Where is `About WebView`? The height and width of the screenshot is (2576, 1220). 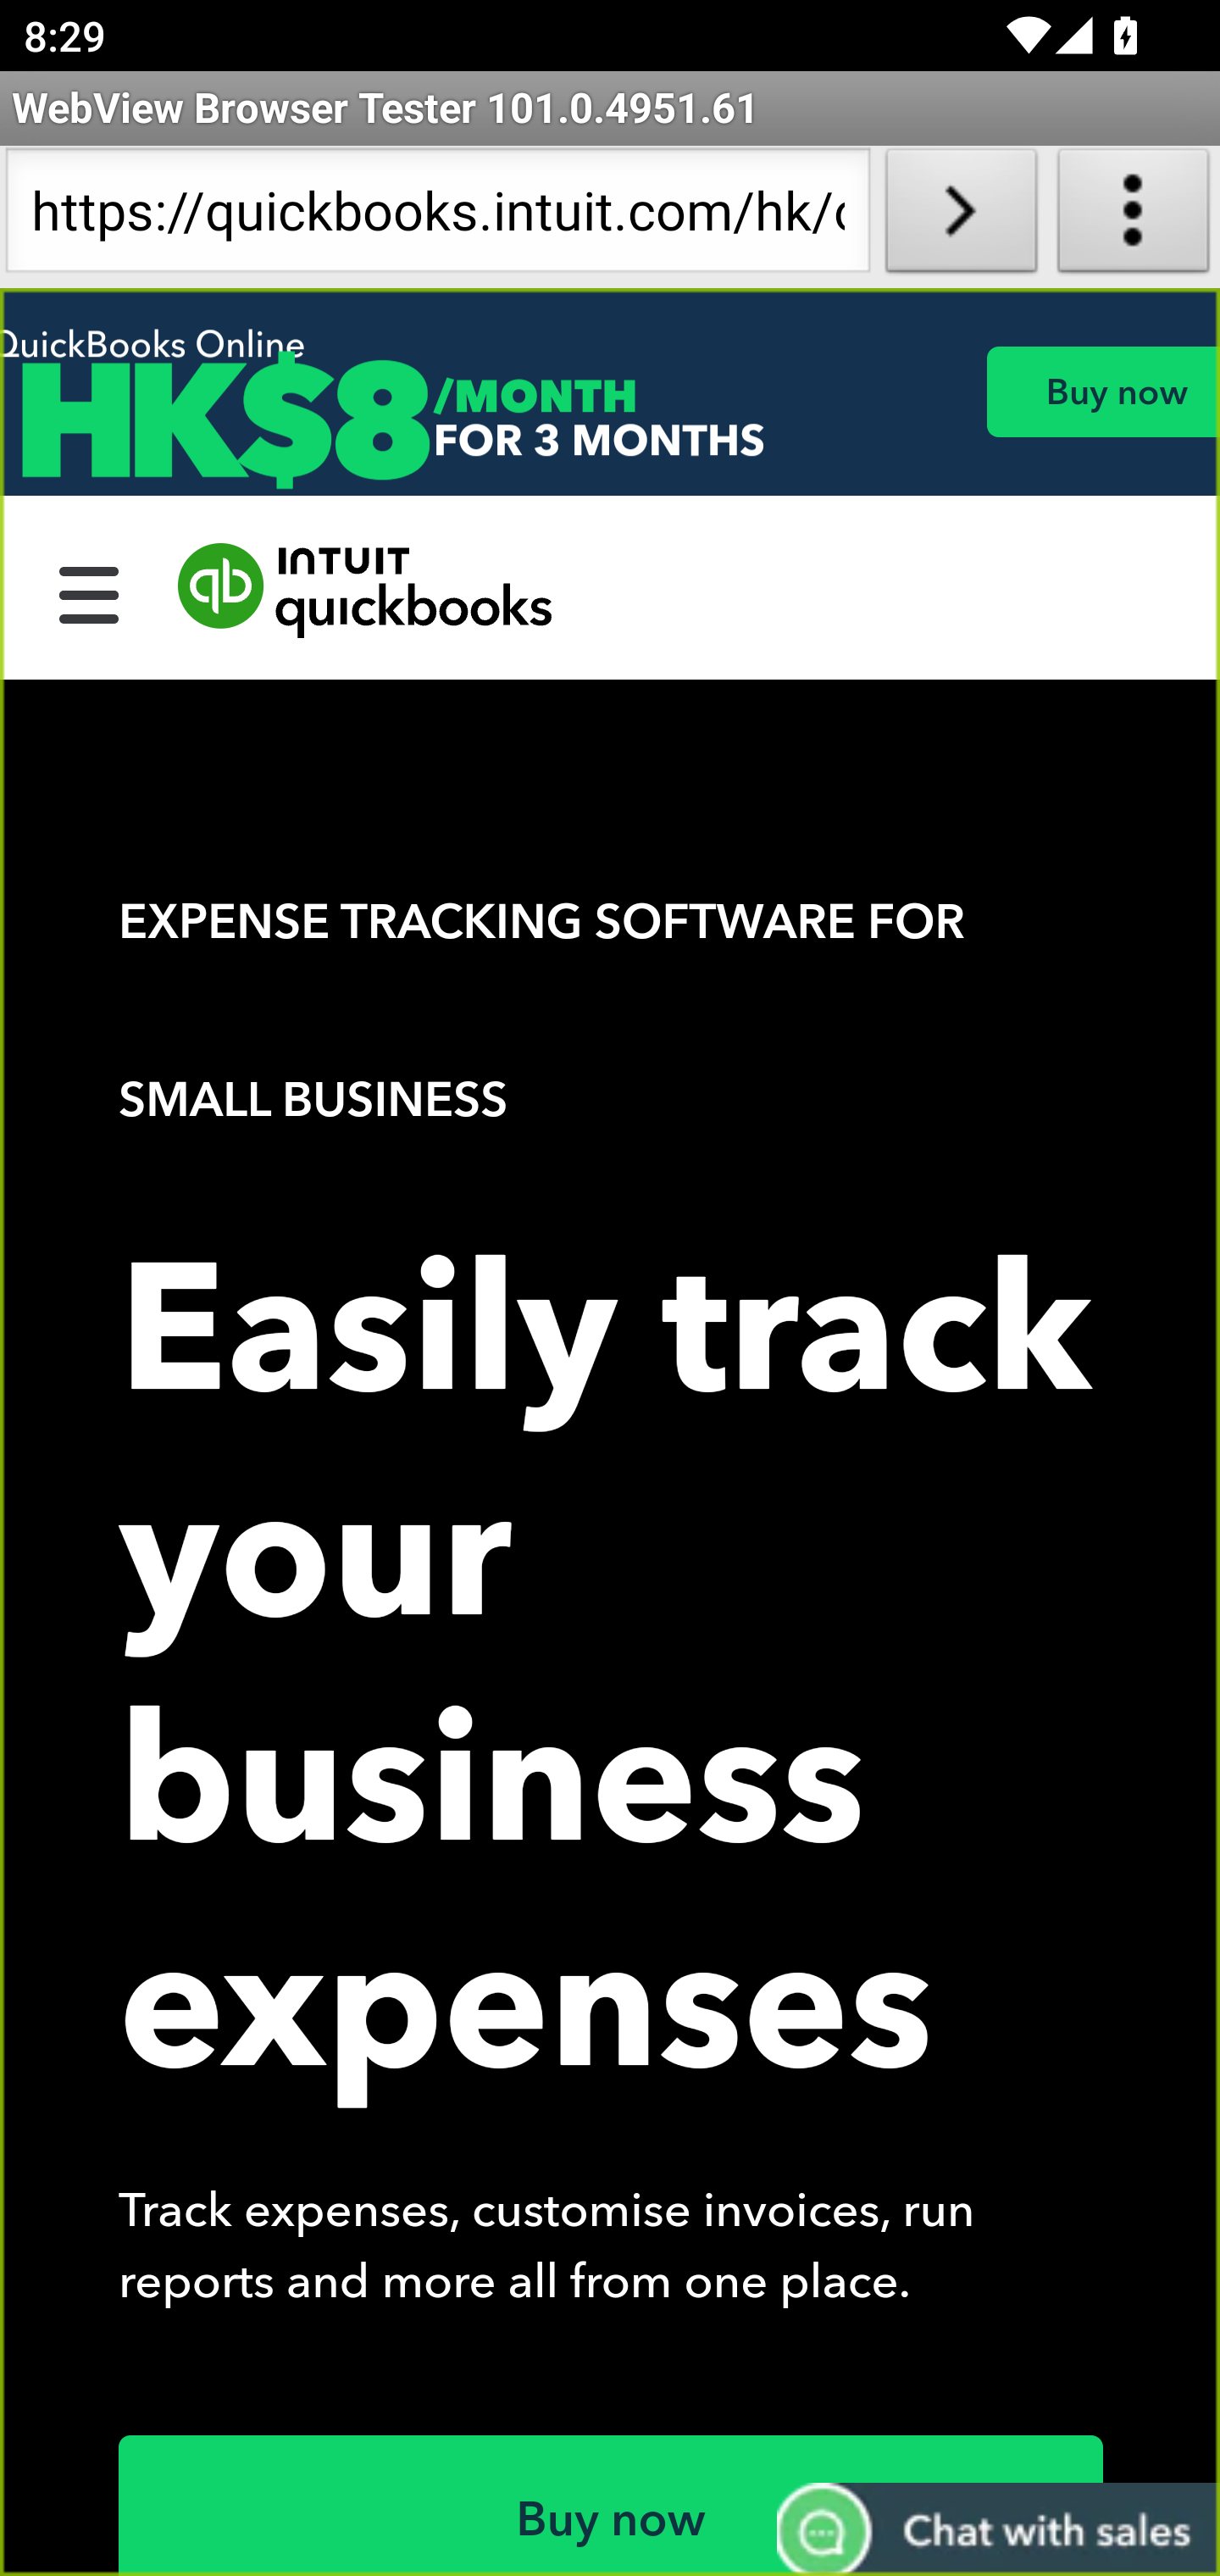 About WebView is located at coordinates (1134, 217).